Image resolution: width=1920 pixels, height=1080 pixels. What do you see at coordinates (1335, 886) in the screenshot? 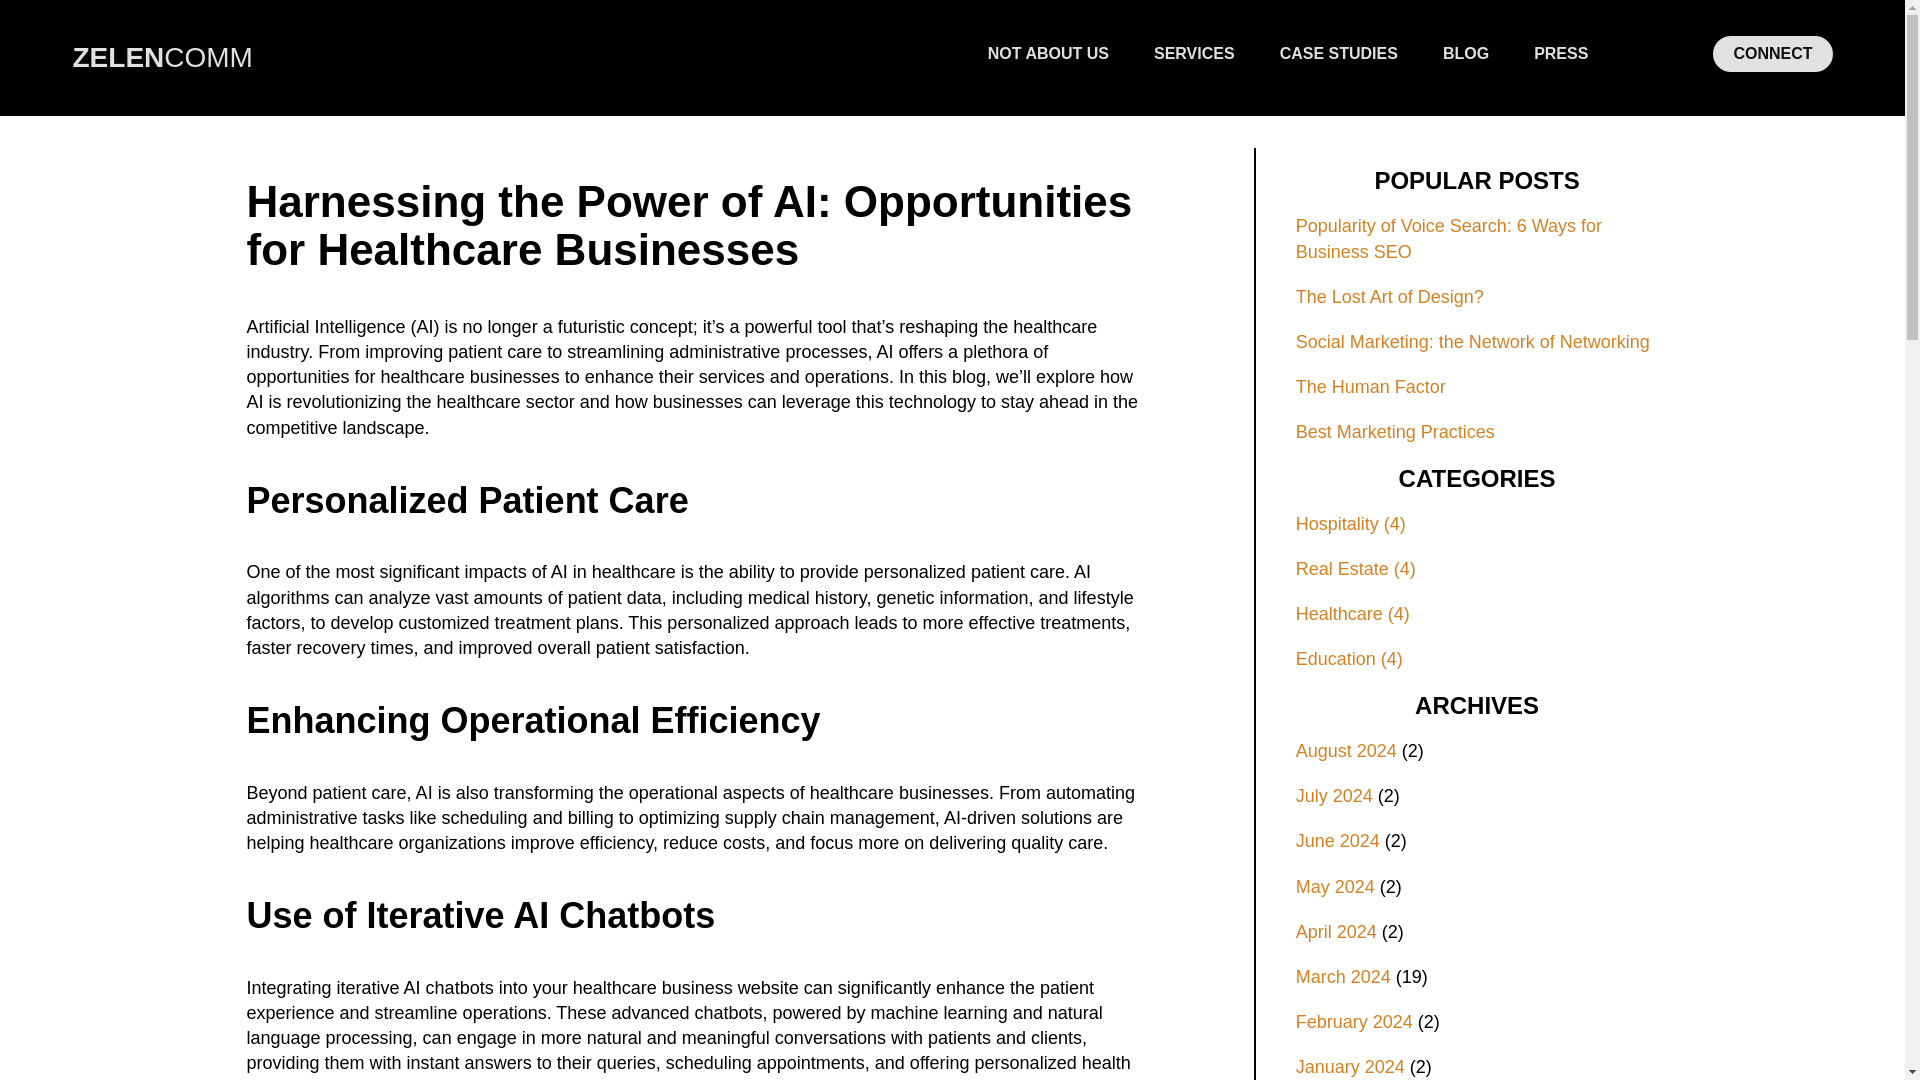
I see `May 2024` at bounding box center [1335, 886].